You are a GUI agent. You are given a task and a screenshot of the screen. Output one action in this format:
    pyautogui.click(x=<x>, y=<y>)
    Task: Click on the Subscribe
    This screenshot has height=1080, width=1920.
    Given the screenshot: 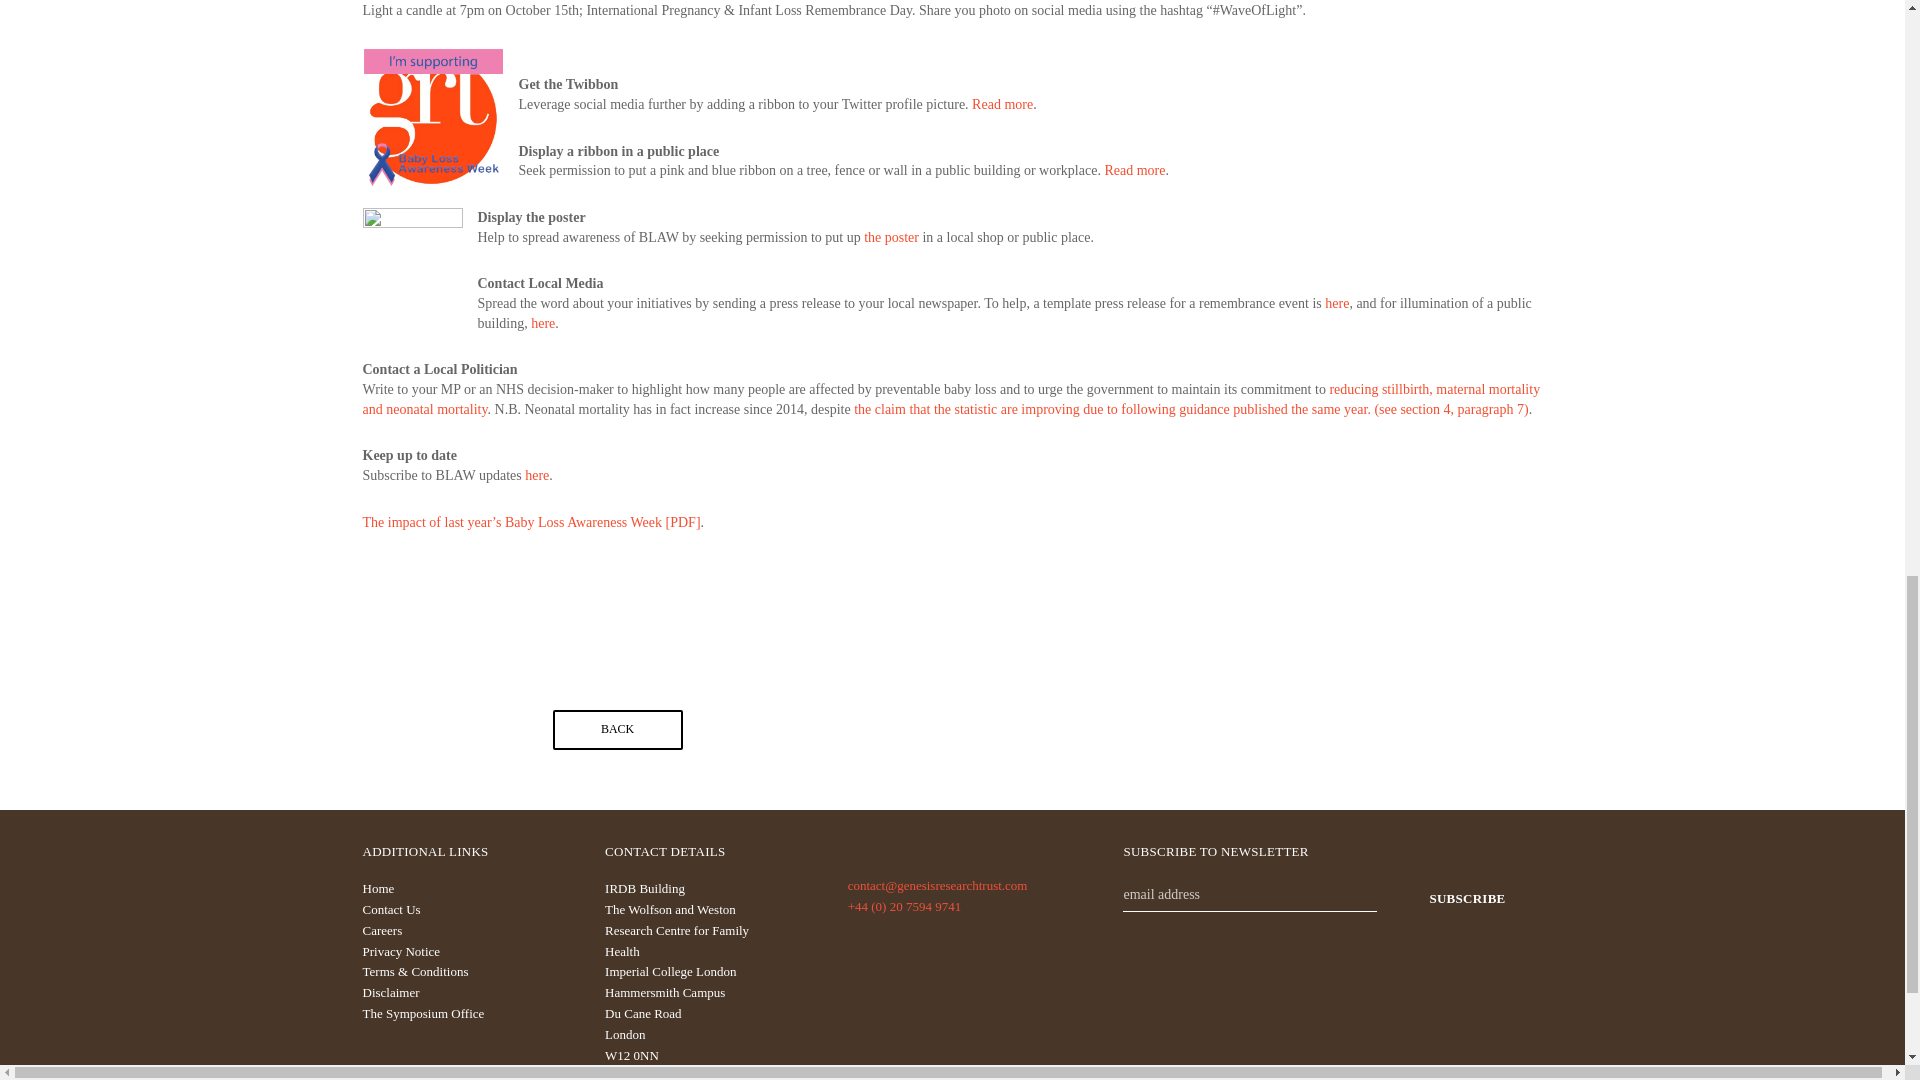 What is the action you would take?
    pyautogui.click(x=1466, y=899)
    